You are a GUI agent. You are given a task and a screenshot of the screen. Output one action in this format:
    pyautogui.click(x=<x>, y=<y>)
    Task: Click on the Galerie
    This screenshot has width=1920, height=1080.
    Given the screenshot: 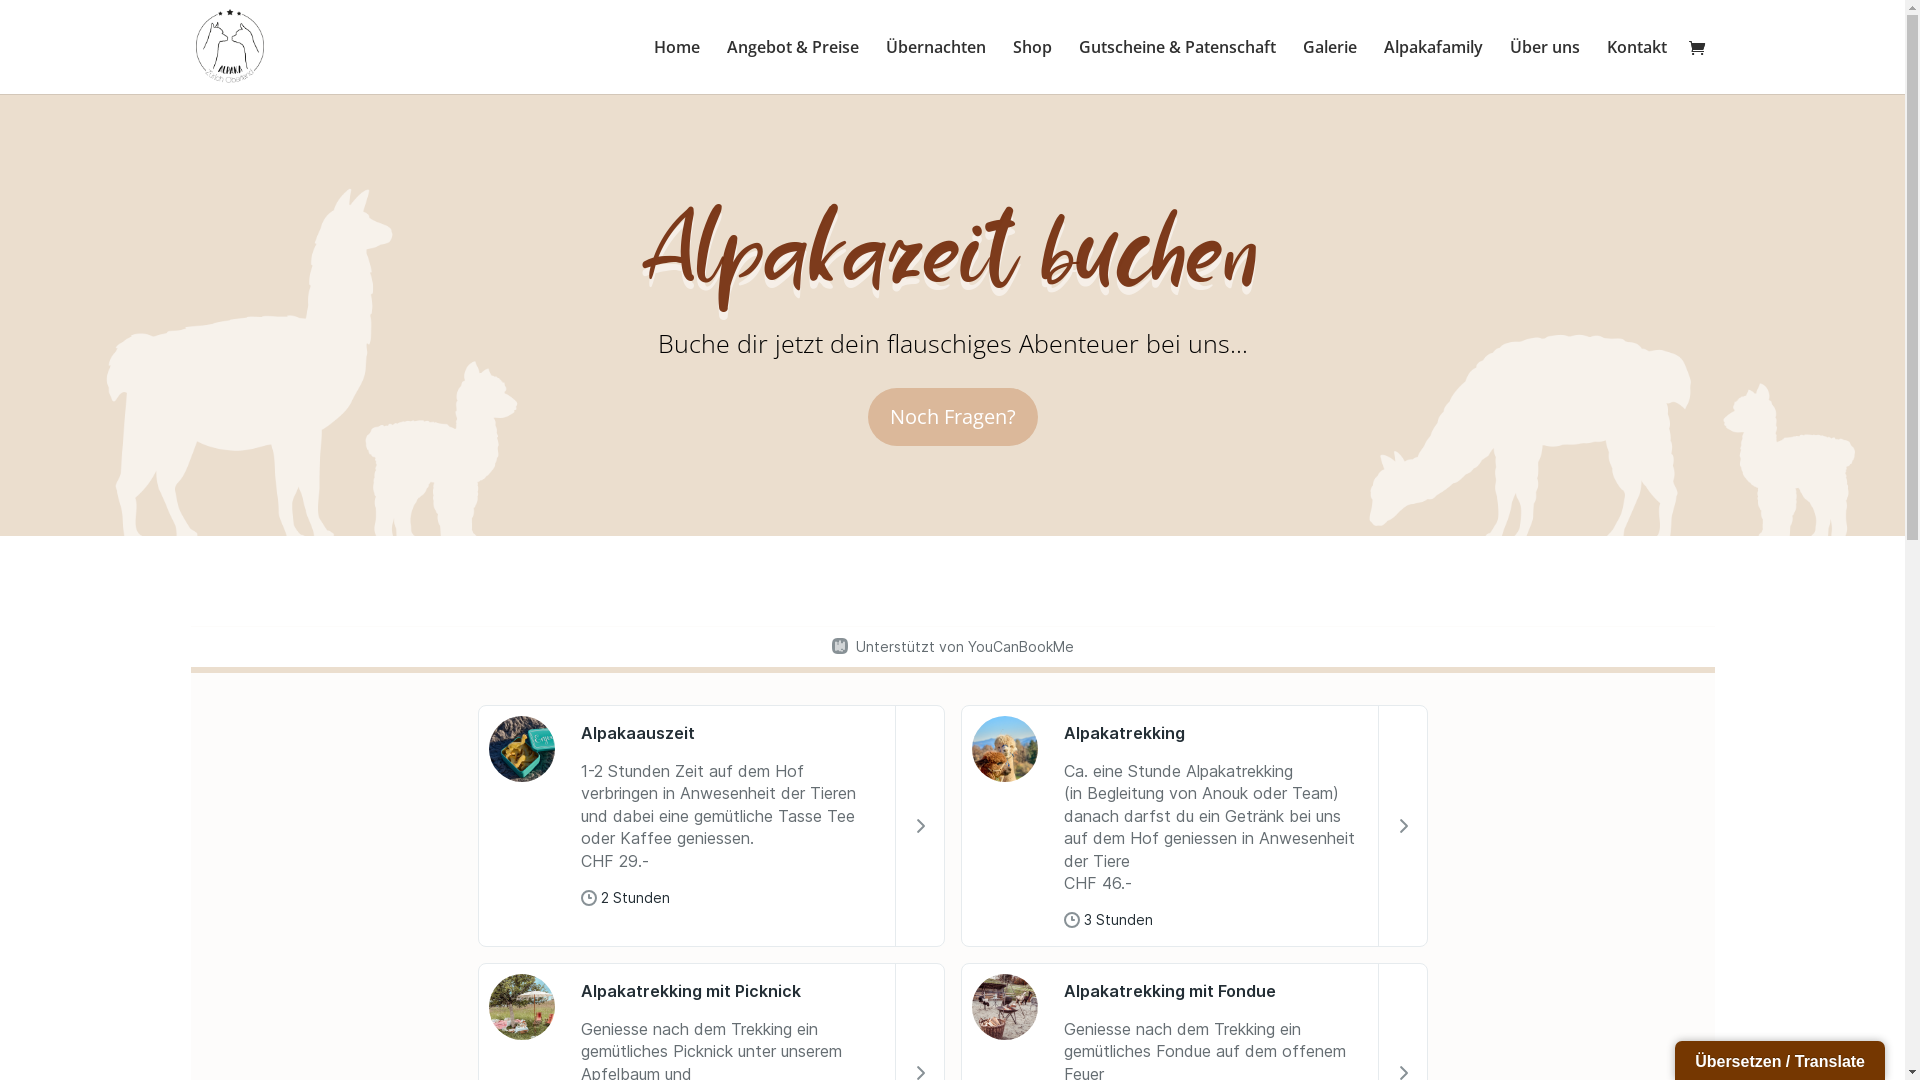 What is the action you would take?
    pyautogui.click(x=1329, y=67)
    